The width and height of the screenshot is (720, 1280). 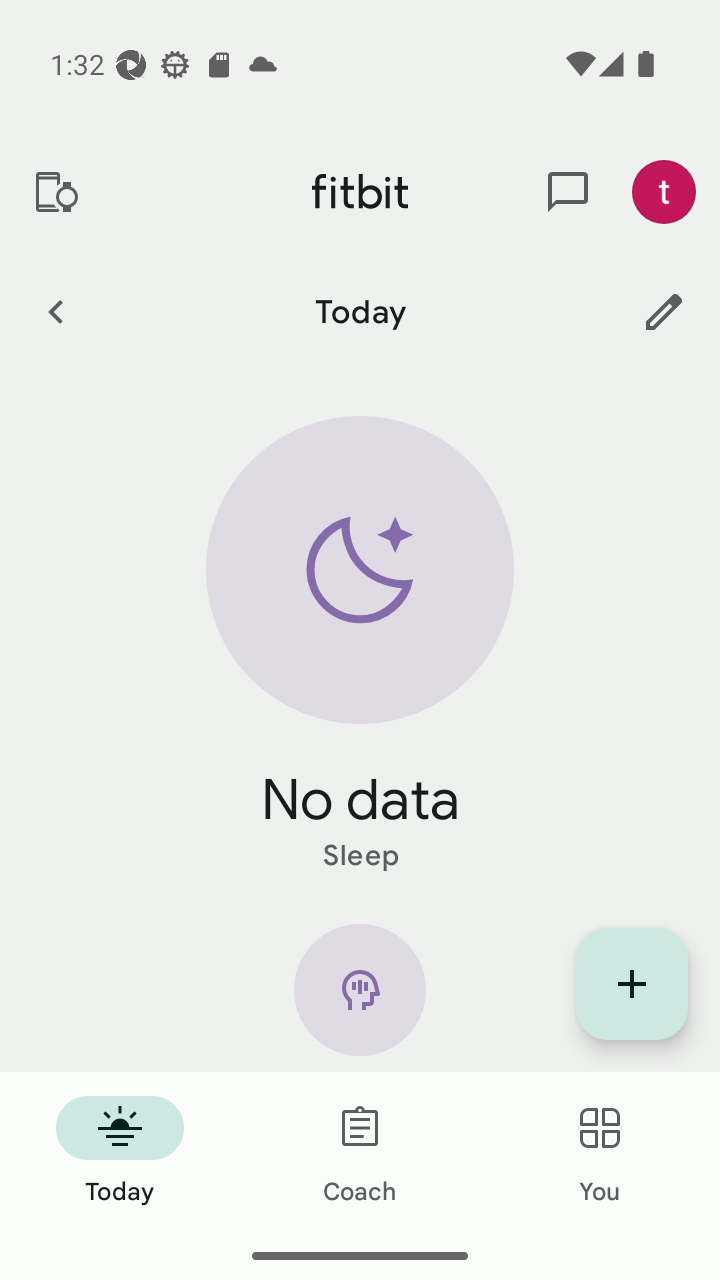 What do you see at coordinates (360, 1152) in the screenshot?
I see `Coach` at bounding box center [360, 1152].